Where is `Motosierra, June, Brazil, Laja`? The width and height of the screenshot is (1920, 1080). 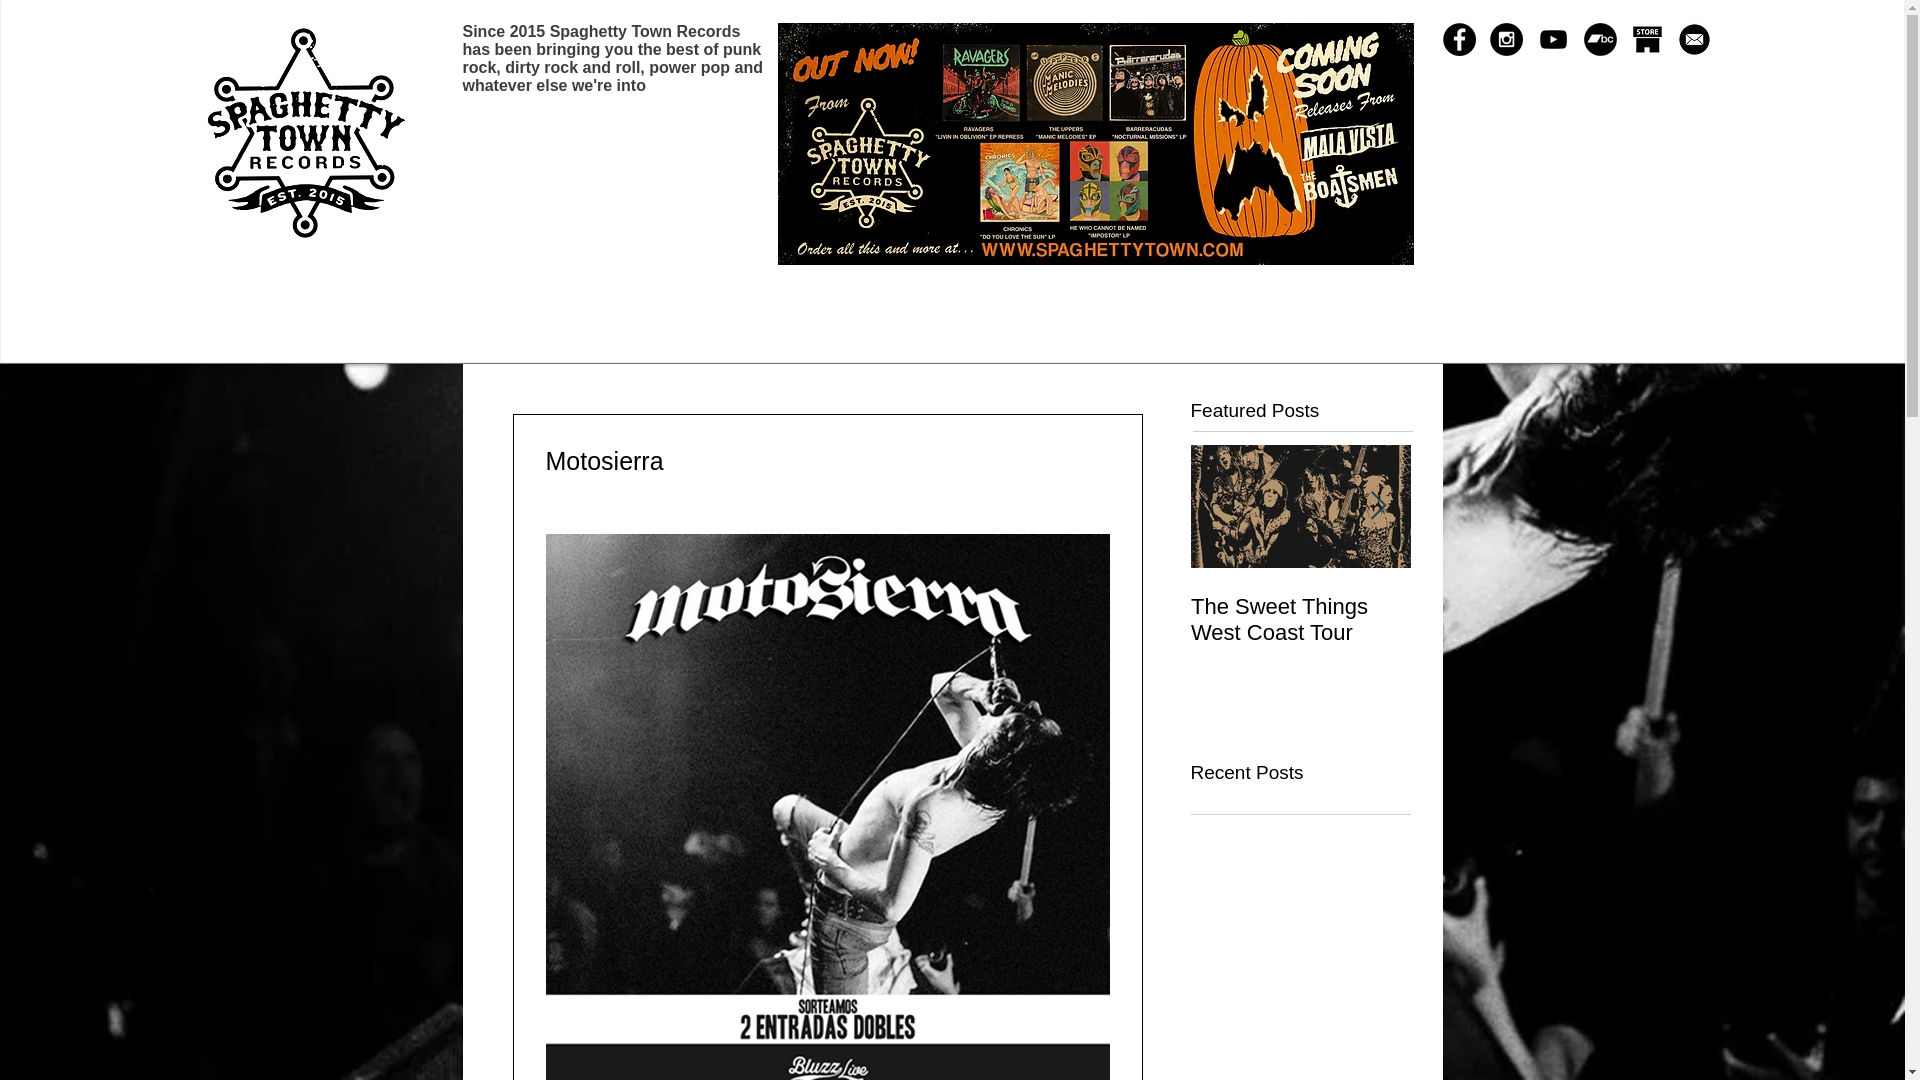 Motosierra, June, Brazil, Laja is located at coordinates (1520, 620).